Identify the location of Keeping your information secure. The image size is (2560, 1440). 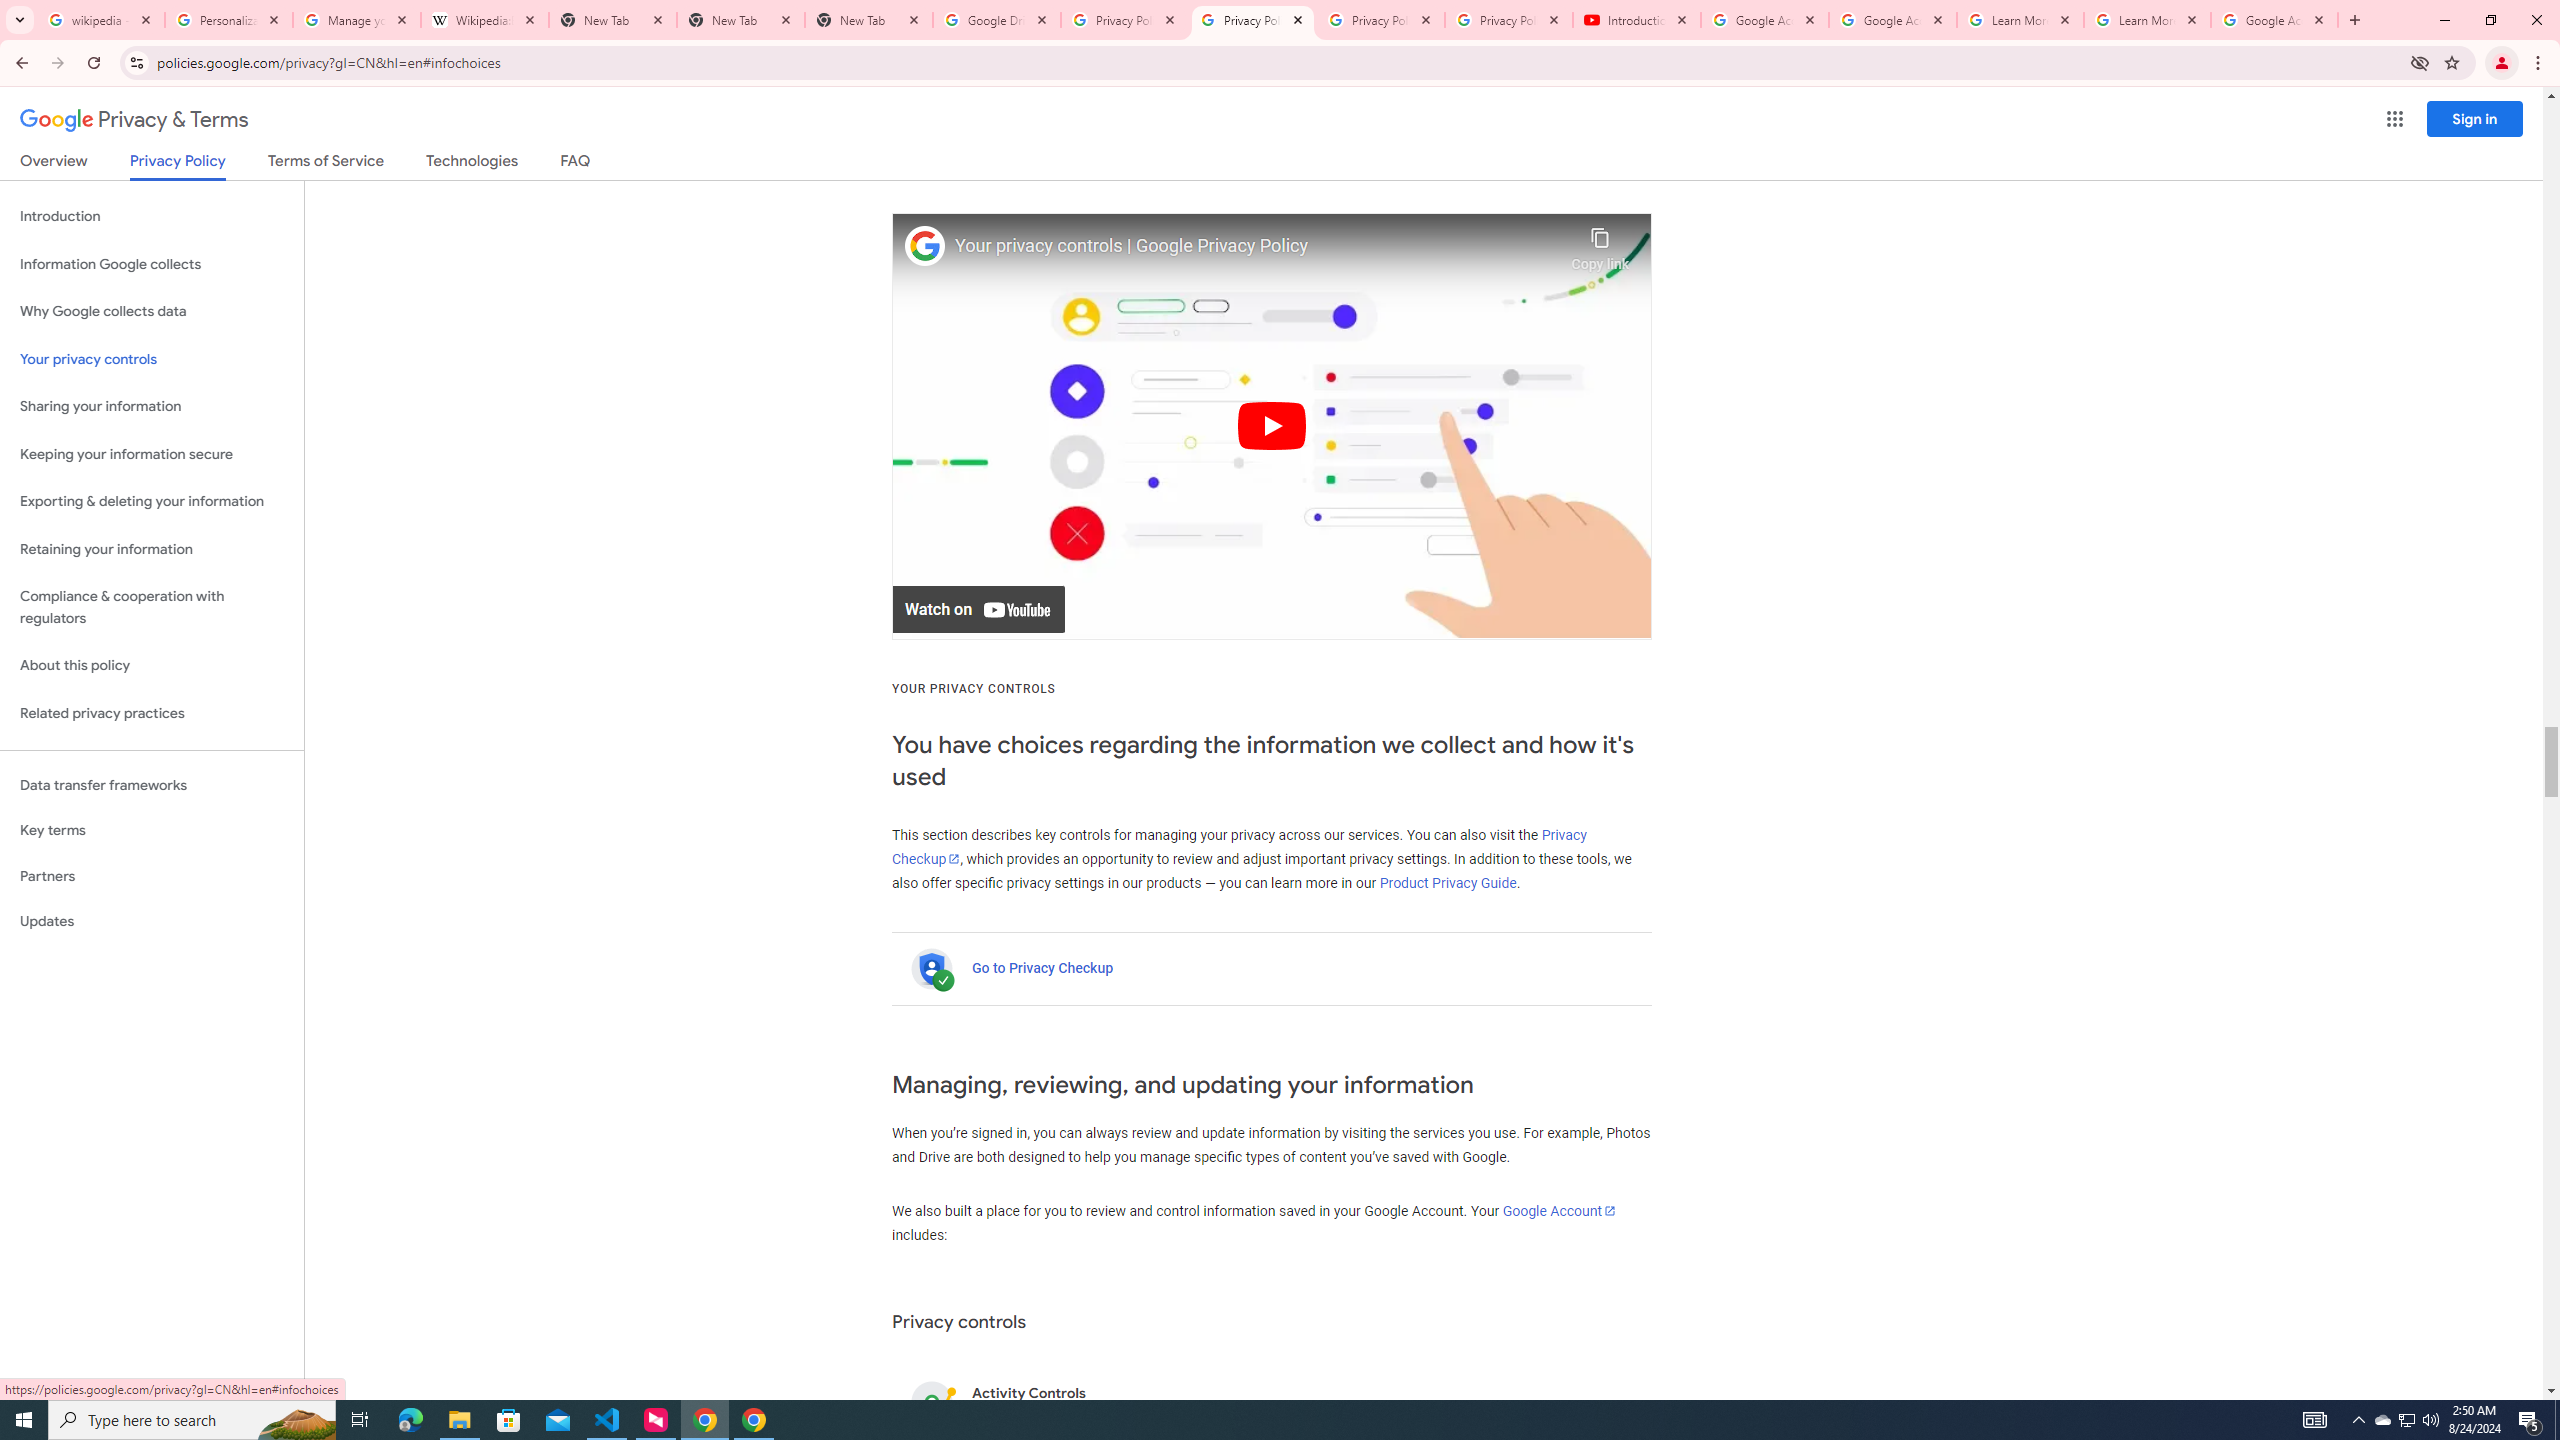
(152, 454).